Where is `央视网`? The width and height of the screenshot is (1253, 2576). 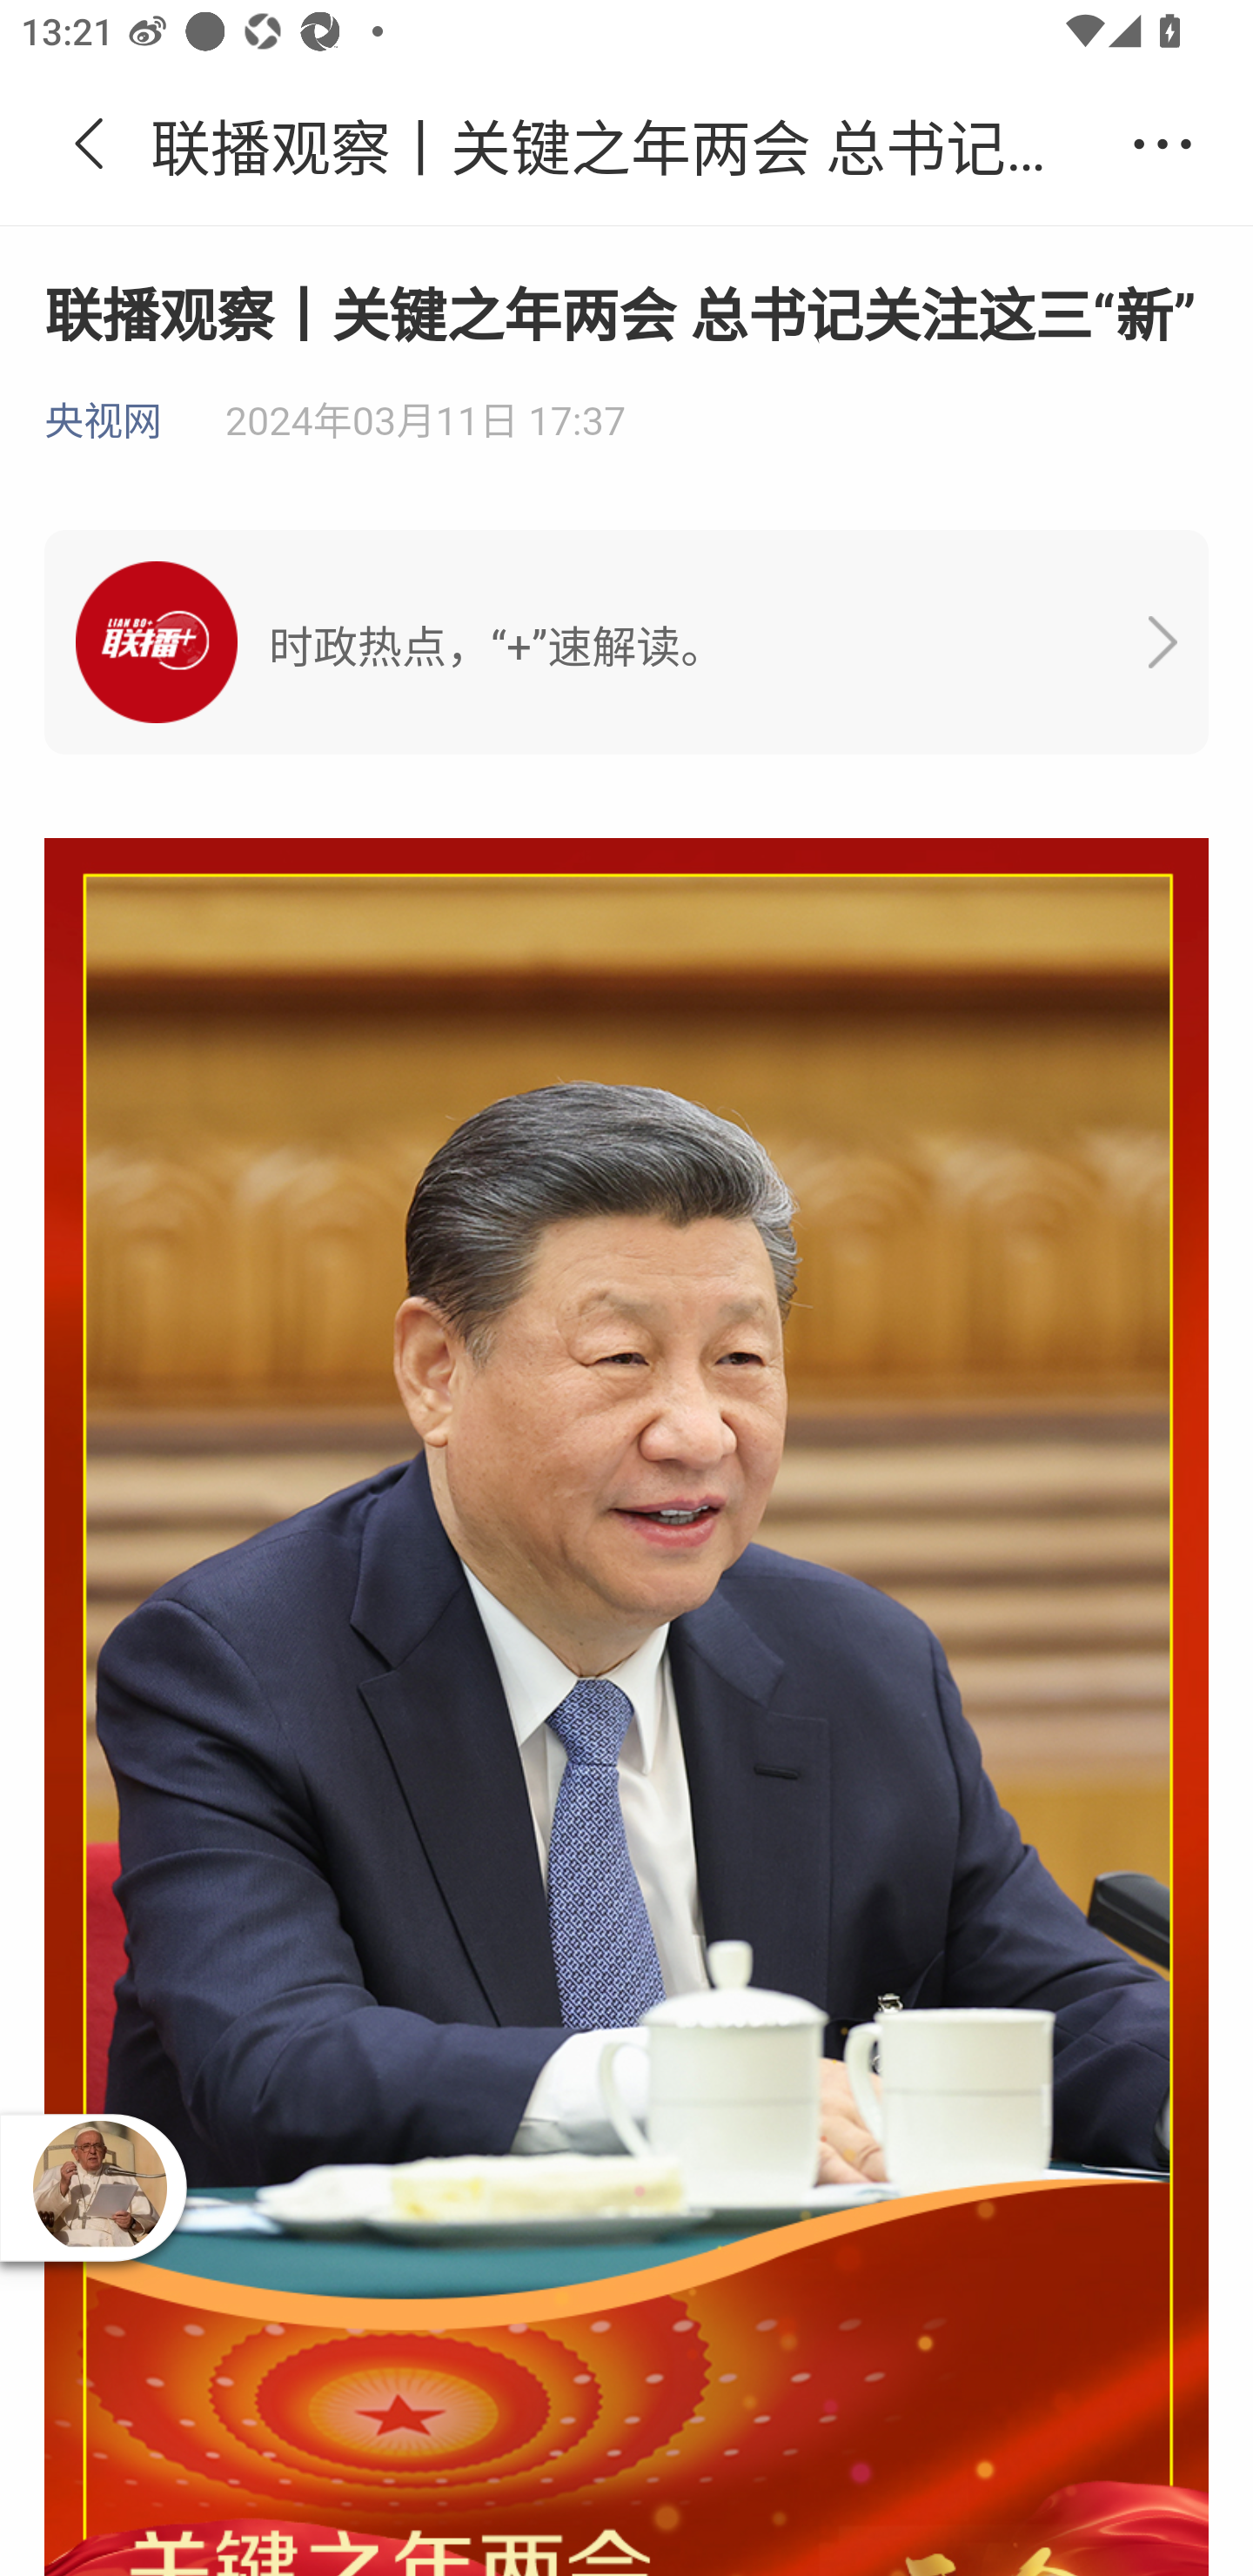 央视网 is located at coordinates (104, 422).